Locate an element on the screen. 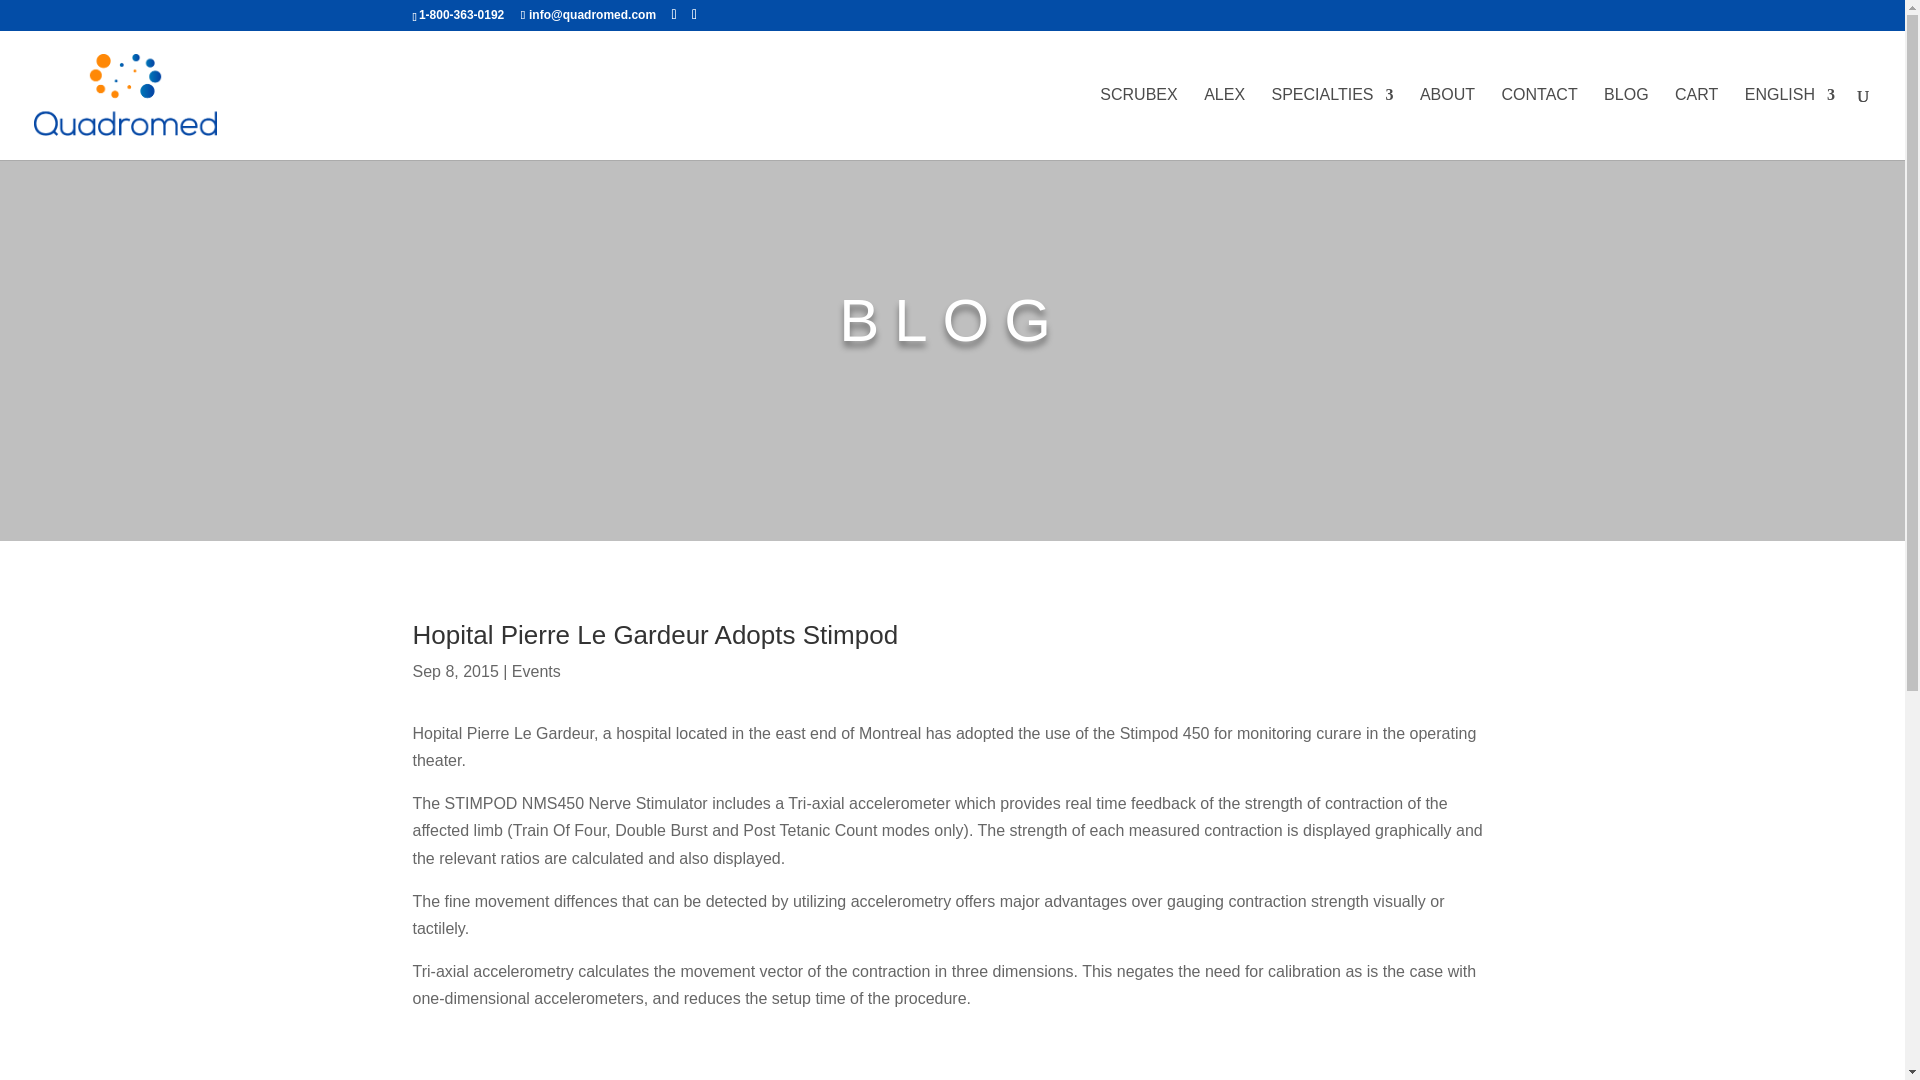 The image size is (1920, 1080). SCRUBEX is located at coordinates (1138, 123).